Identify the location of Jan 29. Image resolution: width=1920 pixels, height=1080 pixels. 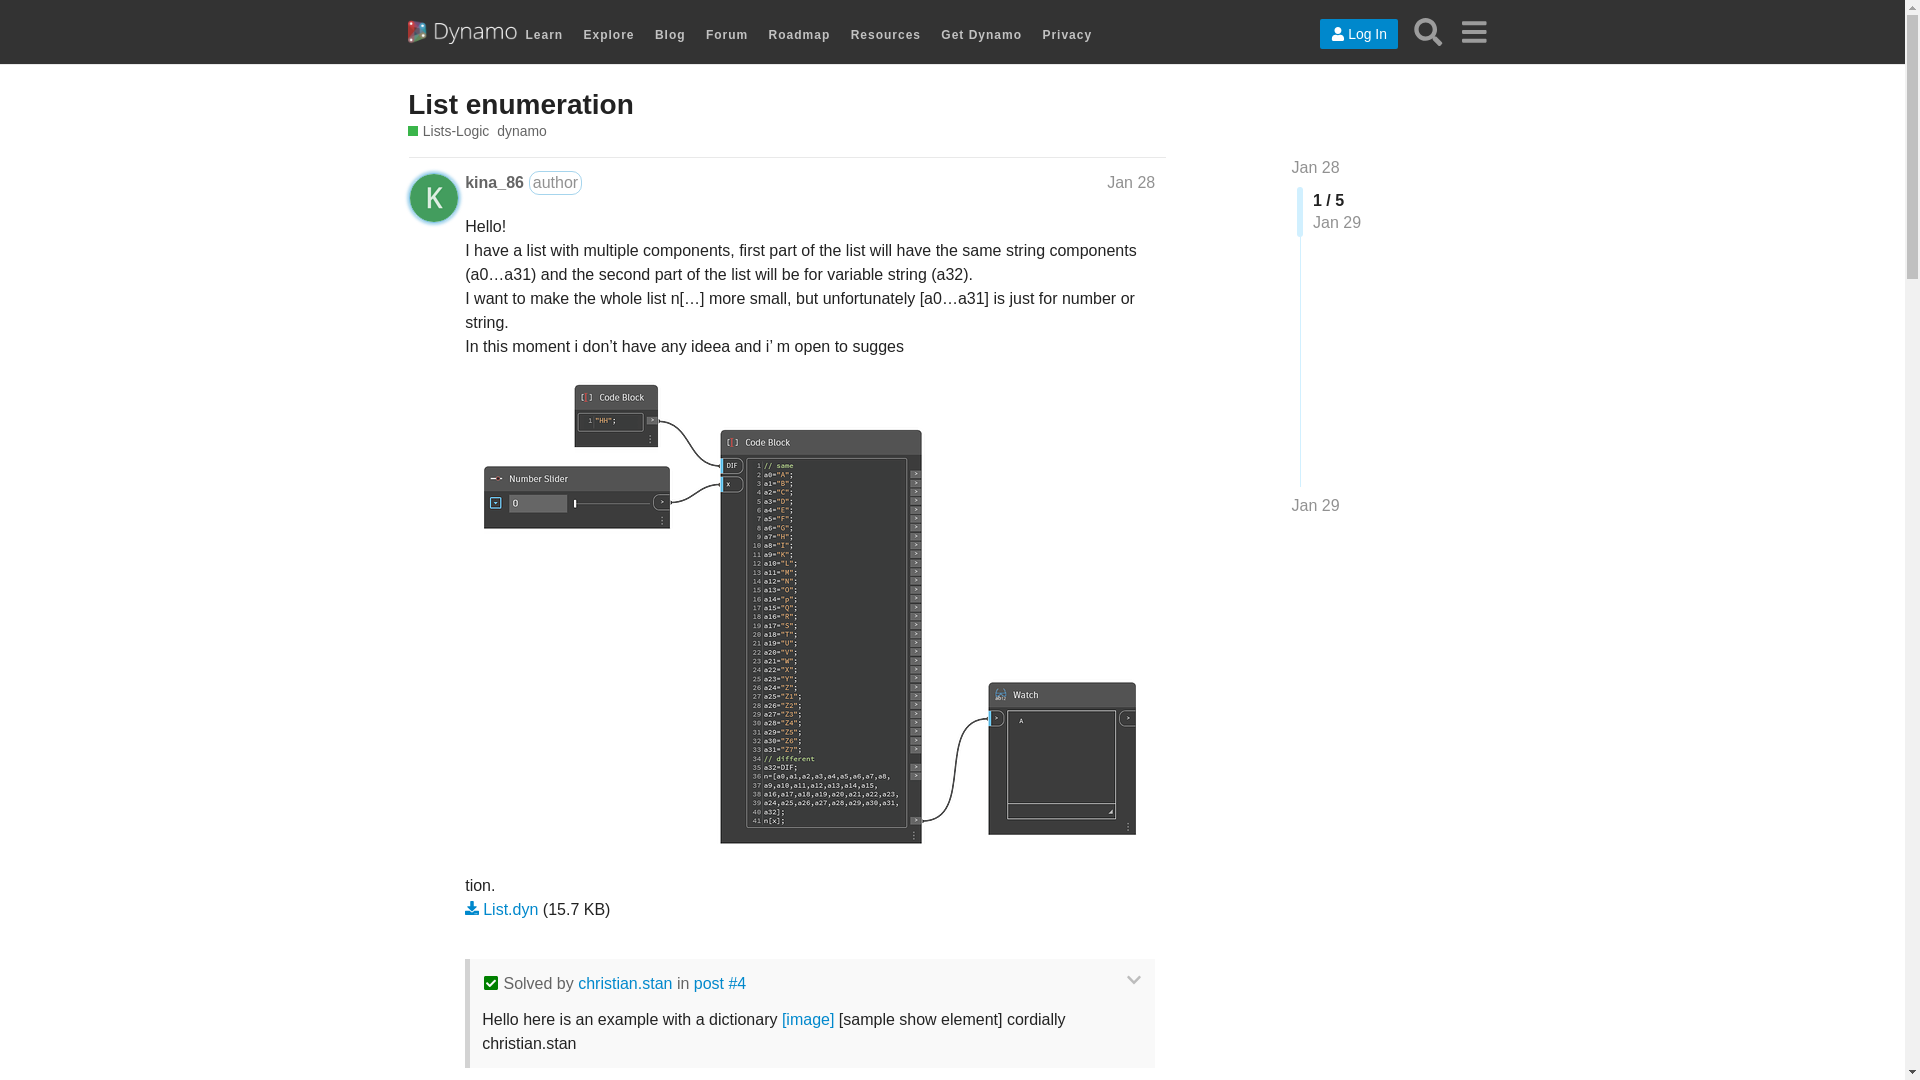
(1316, 506).